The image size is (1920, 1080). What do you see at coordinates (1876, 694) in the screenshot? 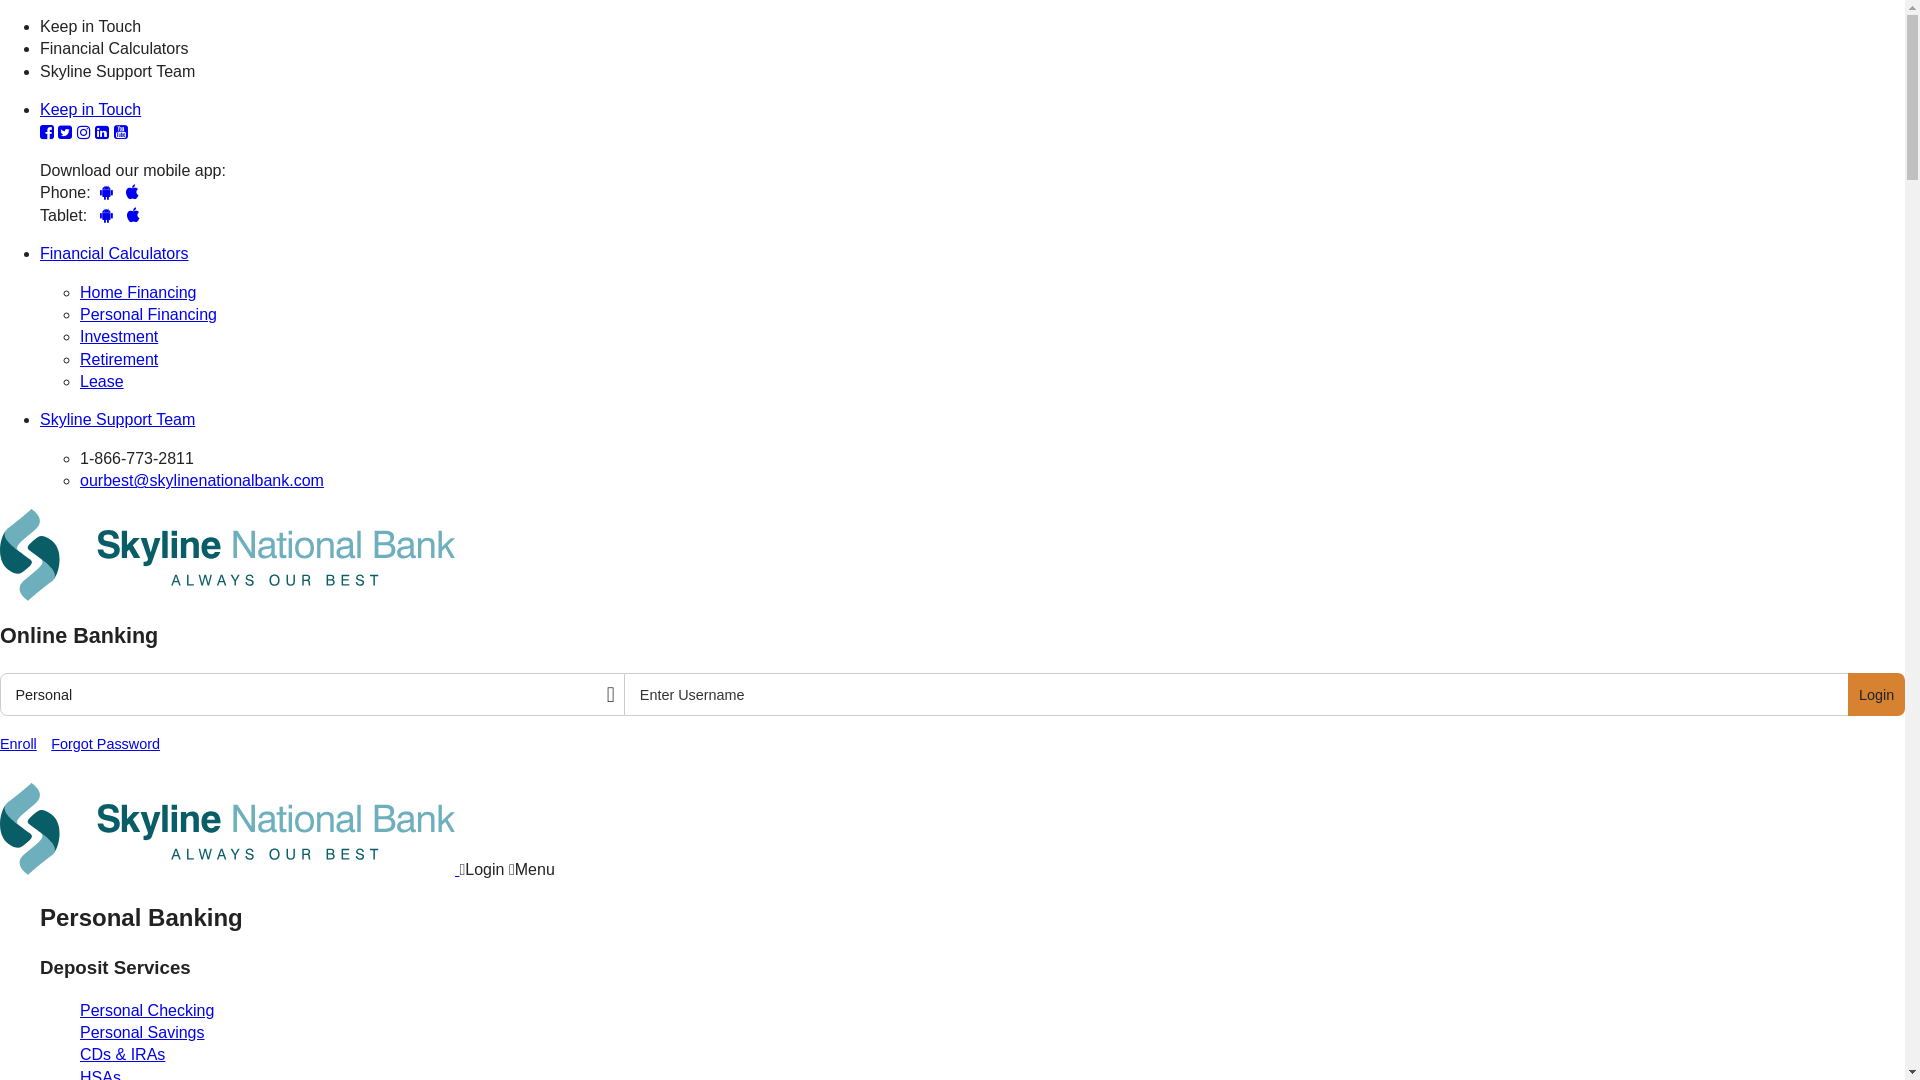
I see `Login` at bounding box center [1876, 694].